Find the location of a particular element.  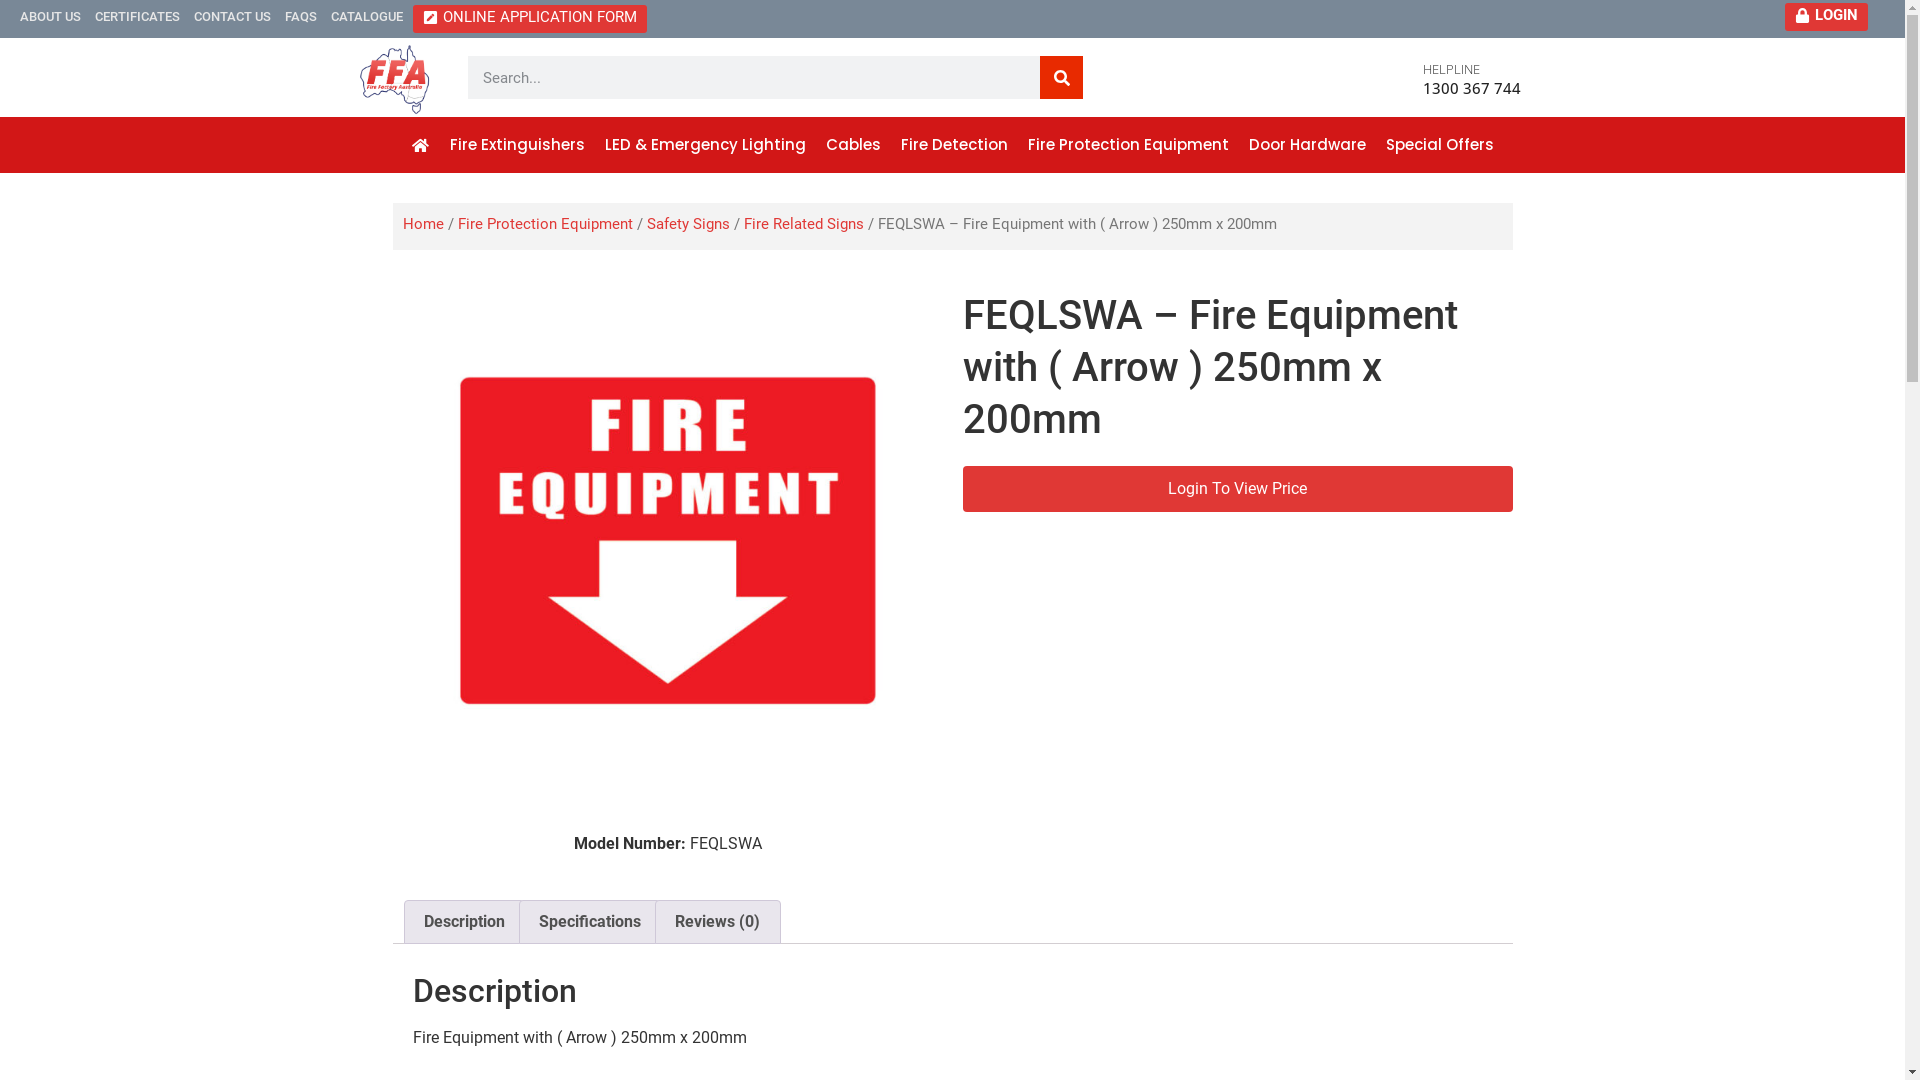

Fire Protection Equipment is located at coordinates (546, 224).